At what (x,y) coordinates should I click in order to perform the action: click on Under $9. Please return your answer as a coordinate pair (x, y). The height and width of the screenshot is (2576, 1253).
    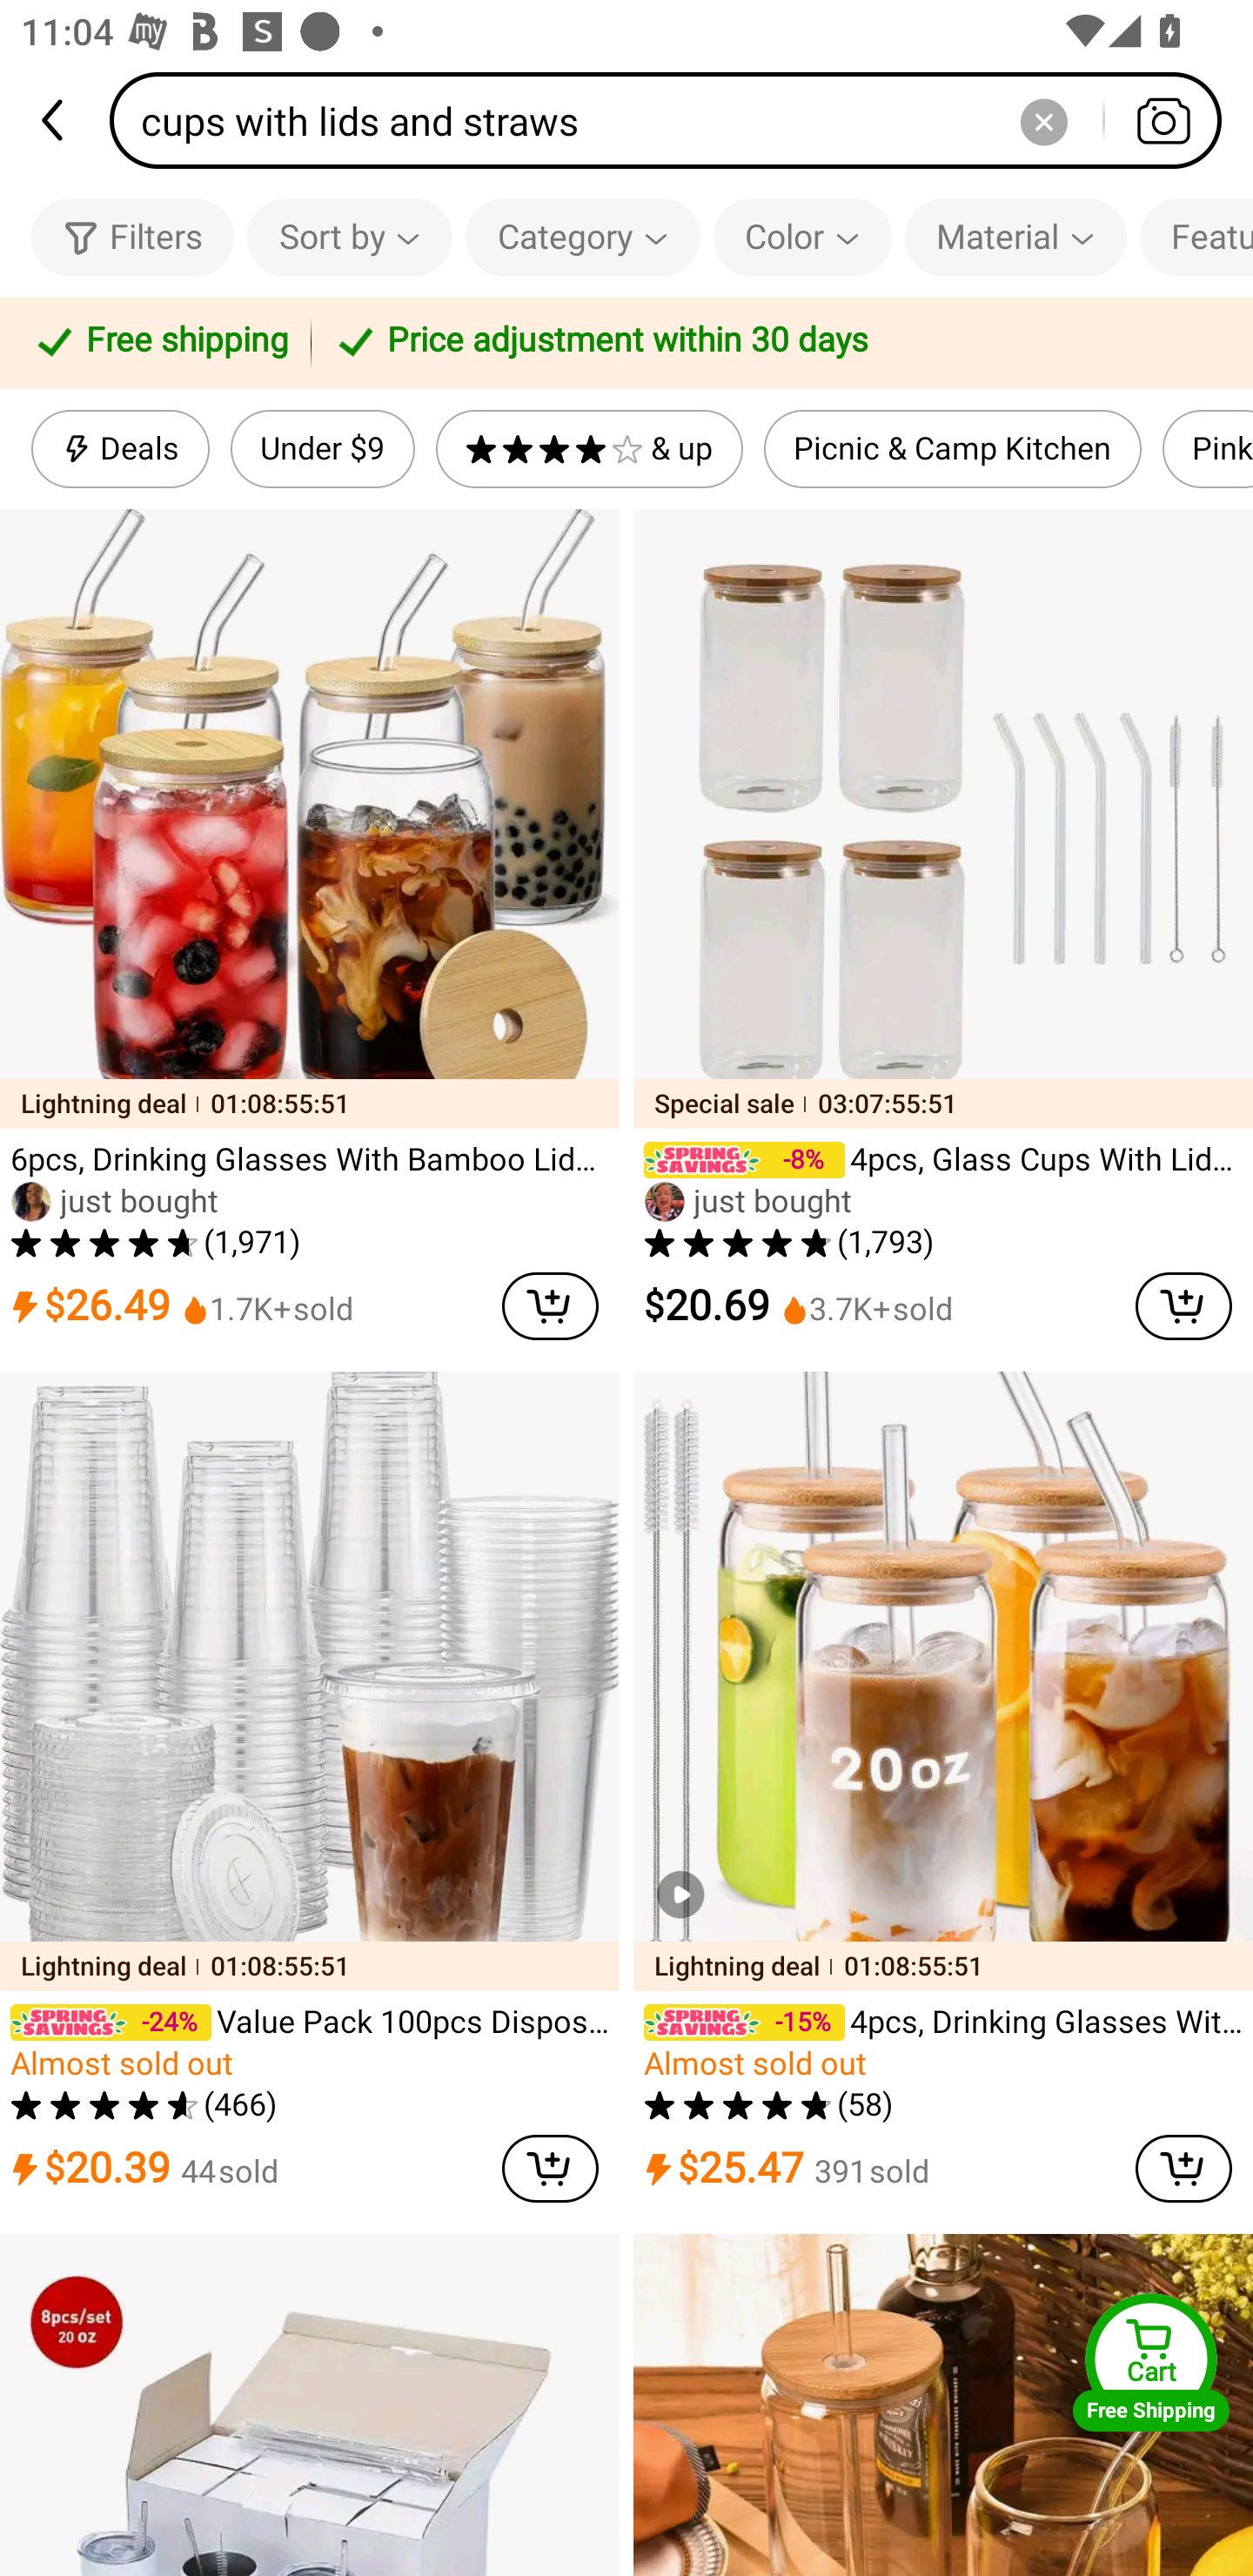
    Looking at the image, I should click on (322, 449).